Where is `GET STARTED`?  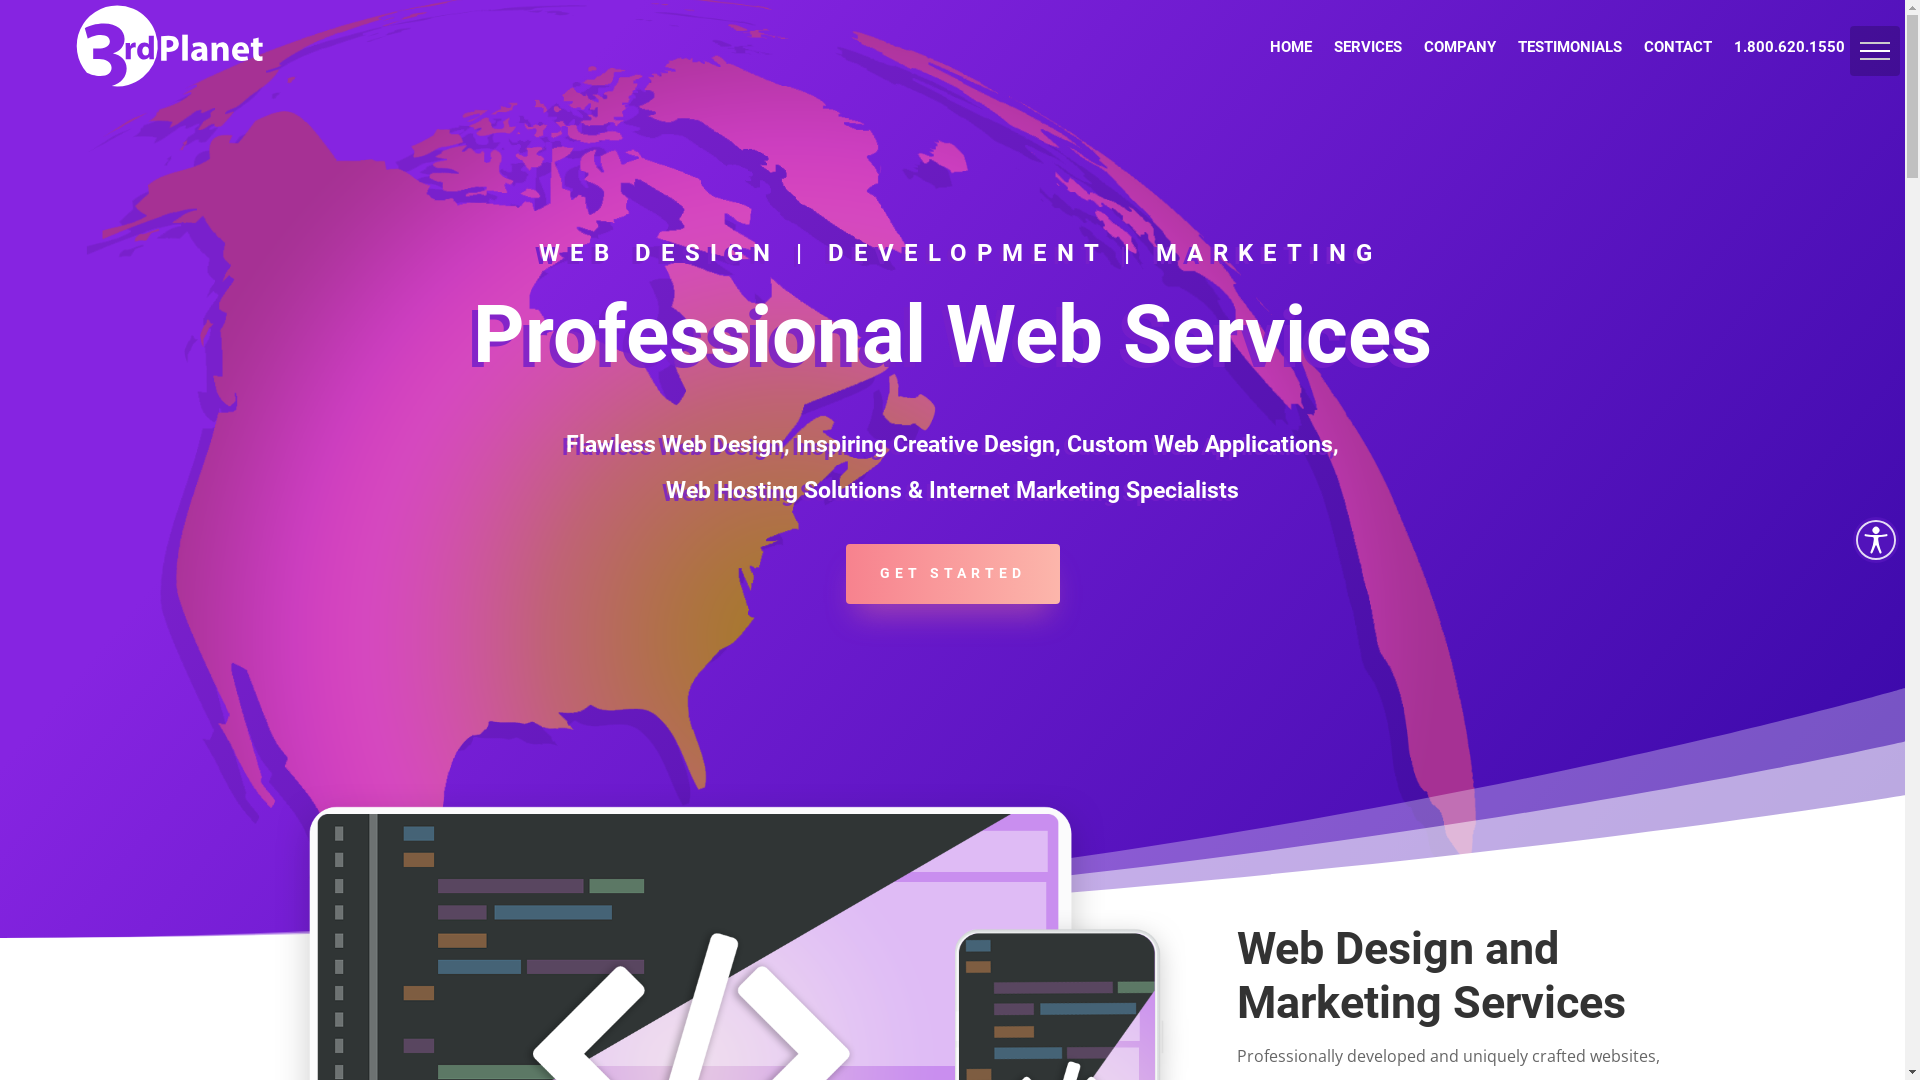 GET STARTED is located at coordinates (953, 574).